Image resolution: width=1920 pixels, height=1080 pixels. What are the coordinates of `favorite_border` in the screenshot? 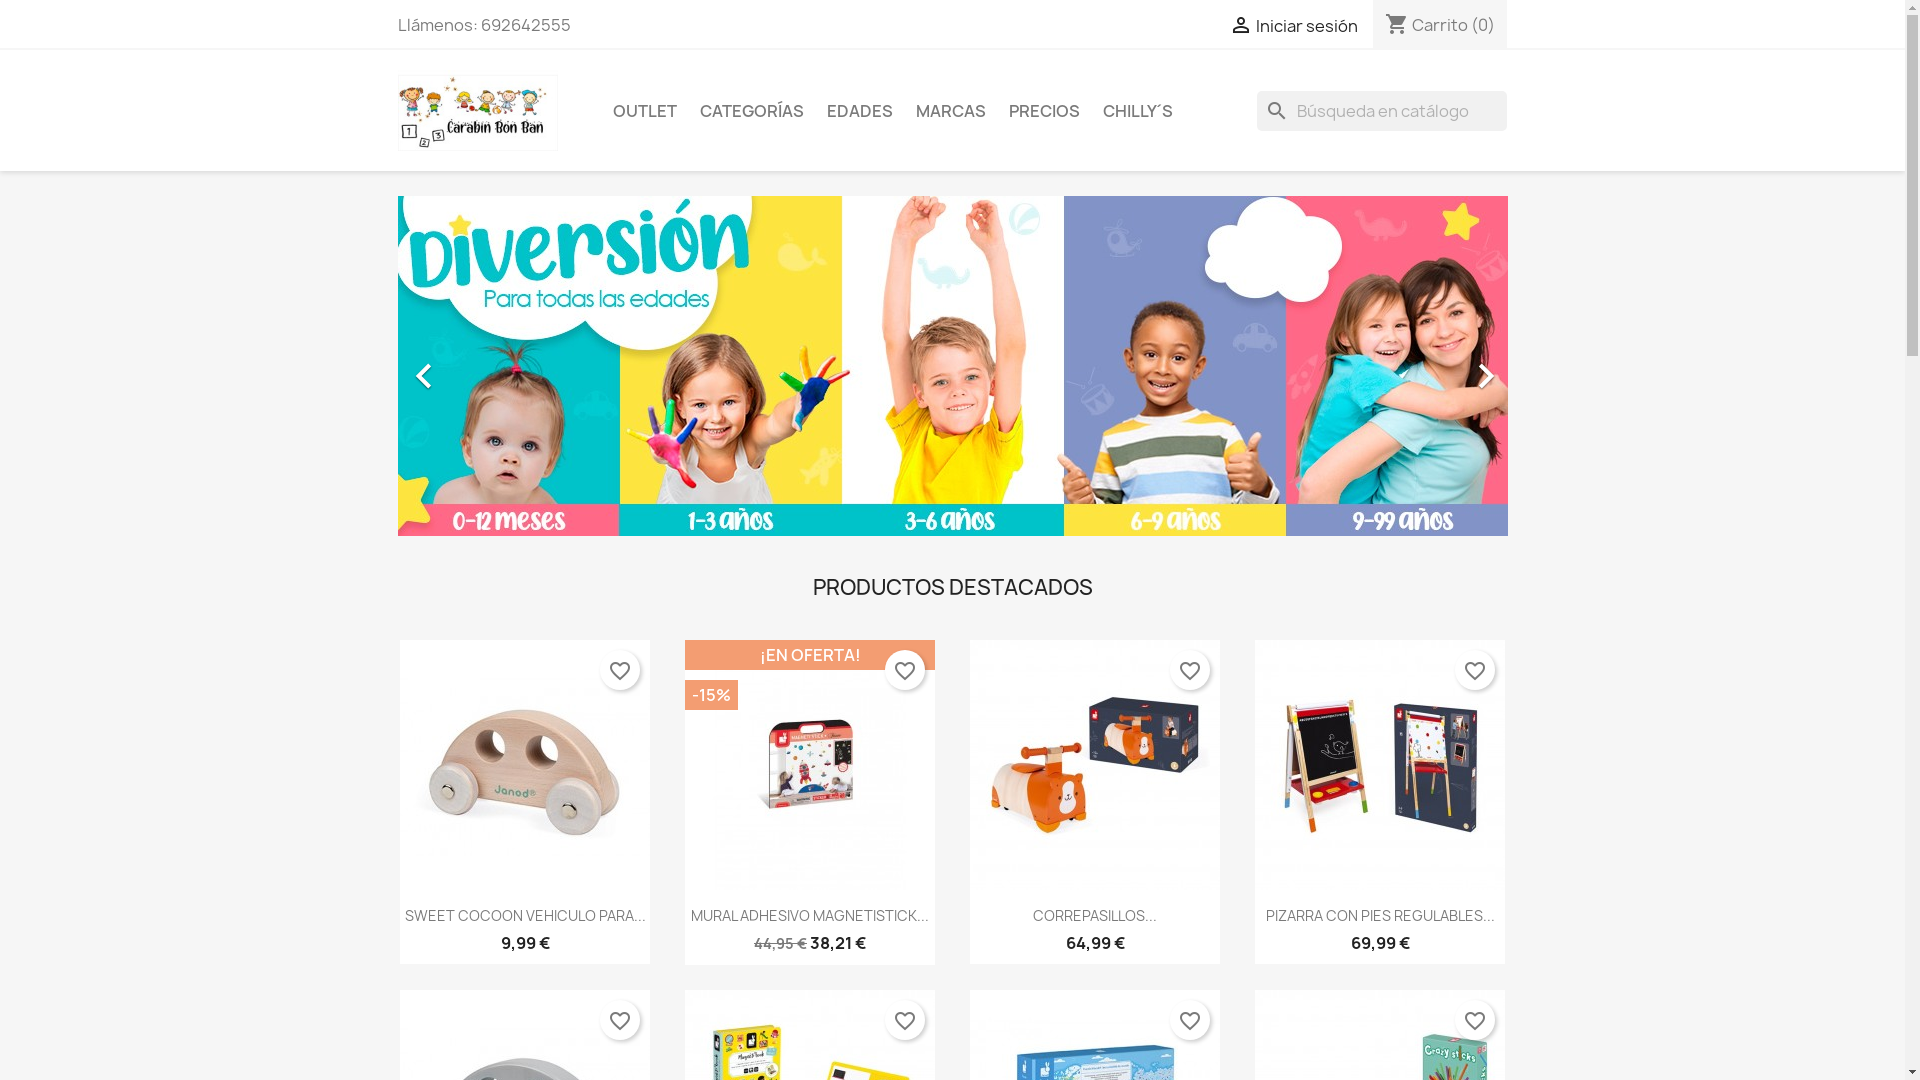 It's located at (905, 670).